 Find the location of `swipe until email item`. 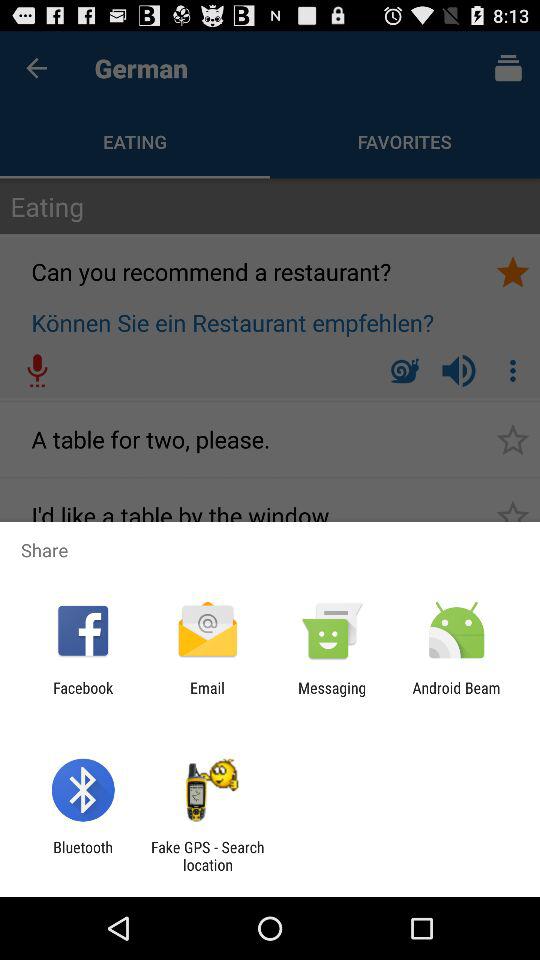

swipe until email item is located at coordinates (207, 696).